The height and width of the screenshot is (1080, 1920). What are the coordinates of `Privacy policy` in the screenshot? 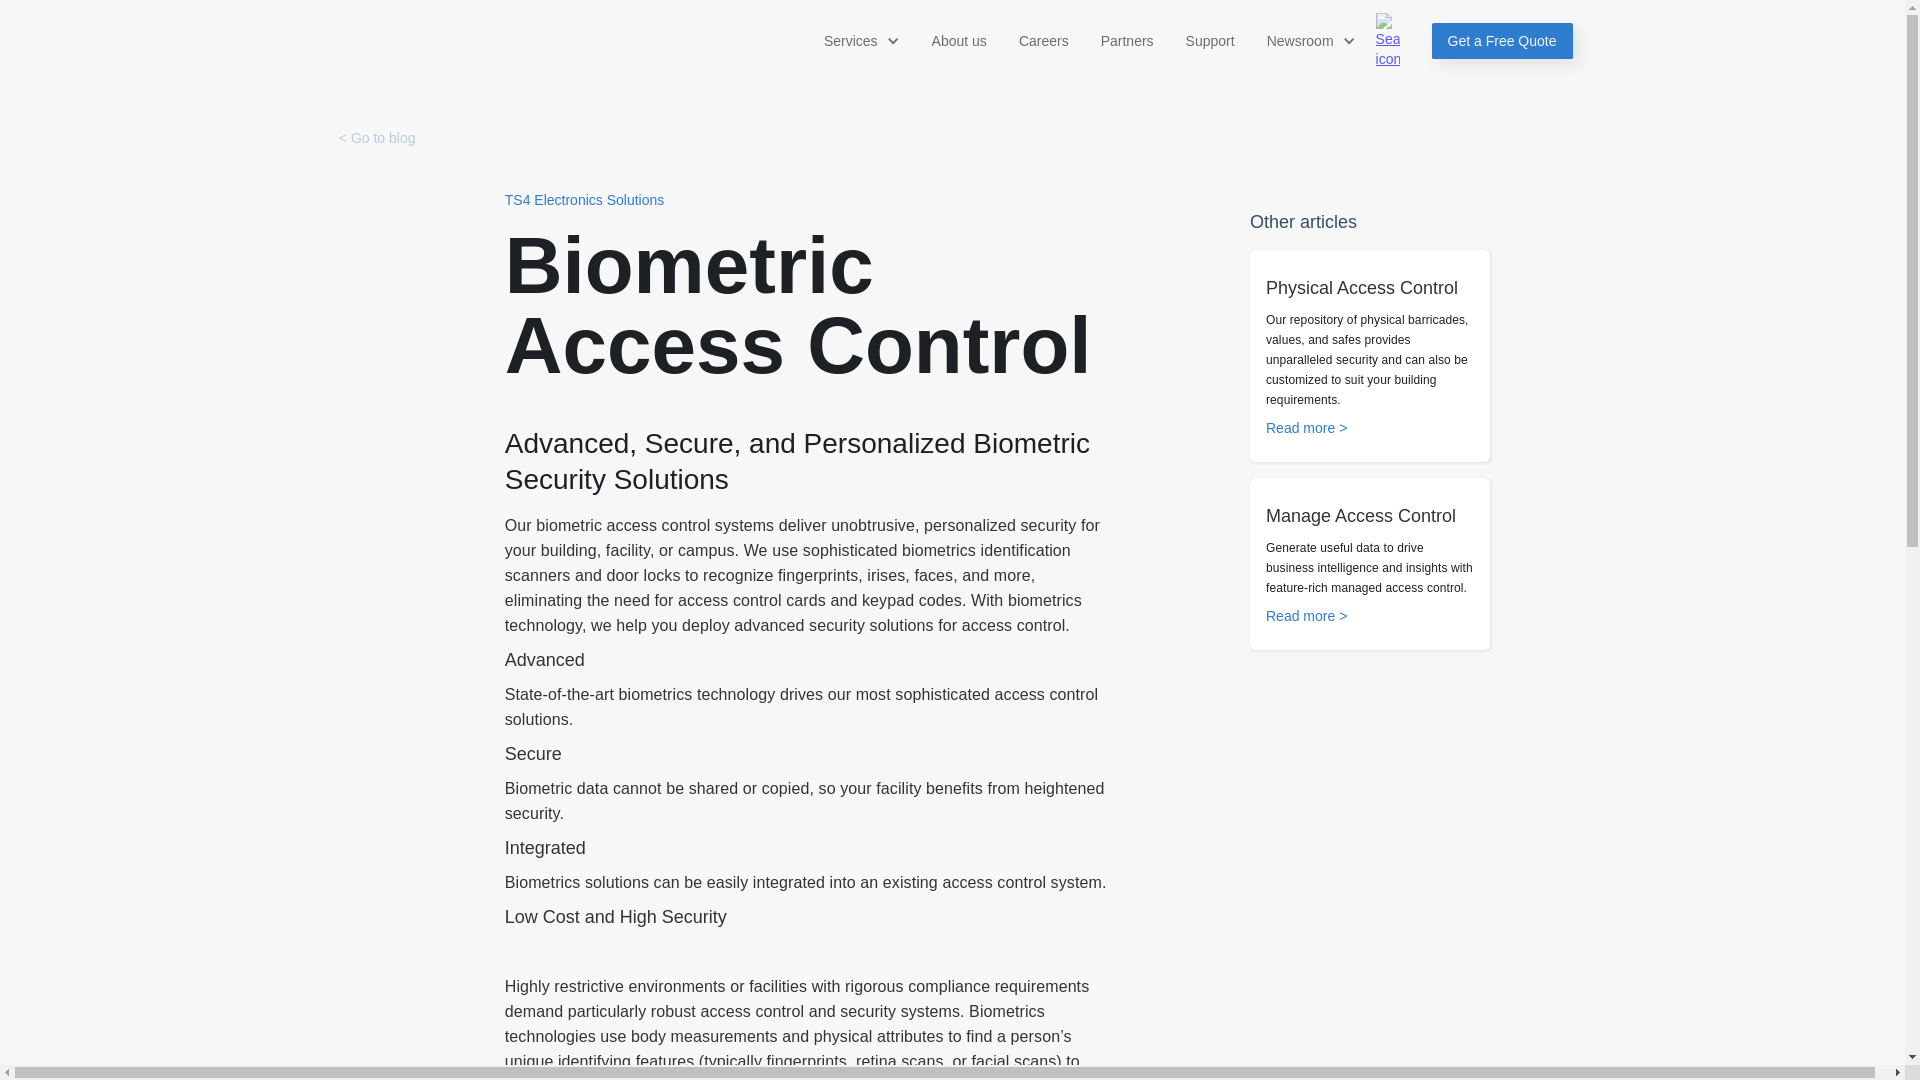 It's located at (1330, 829).